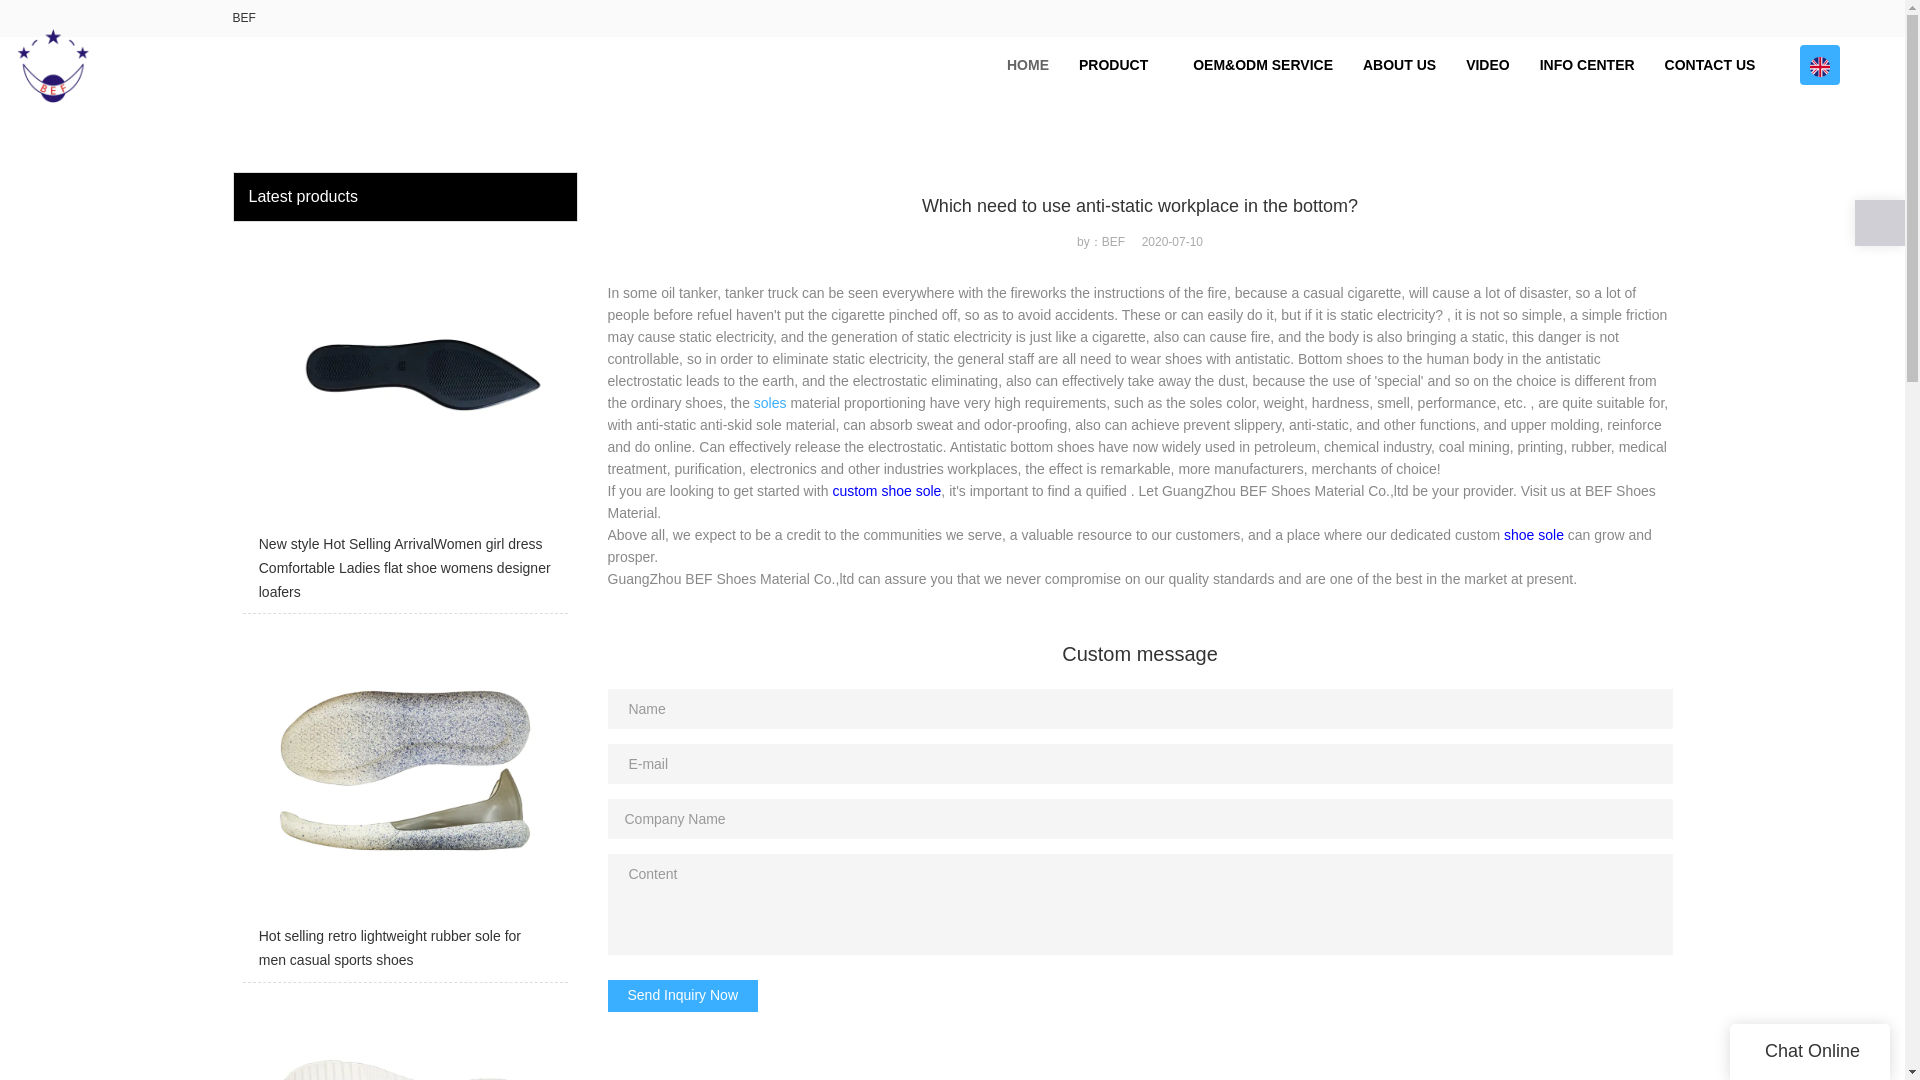  I want to click on Send Inquiry Now, so click(683, 995).